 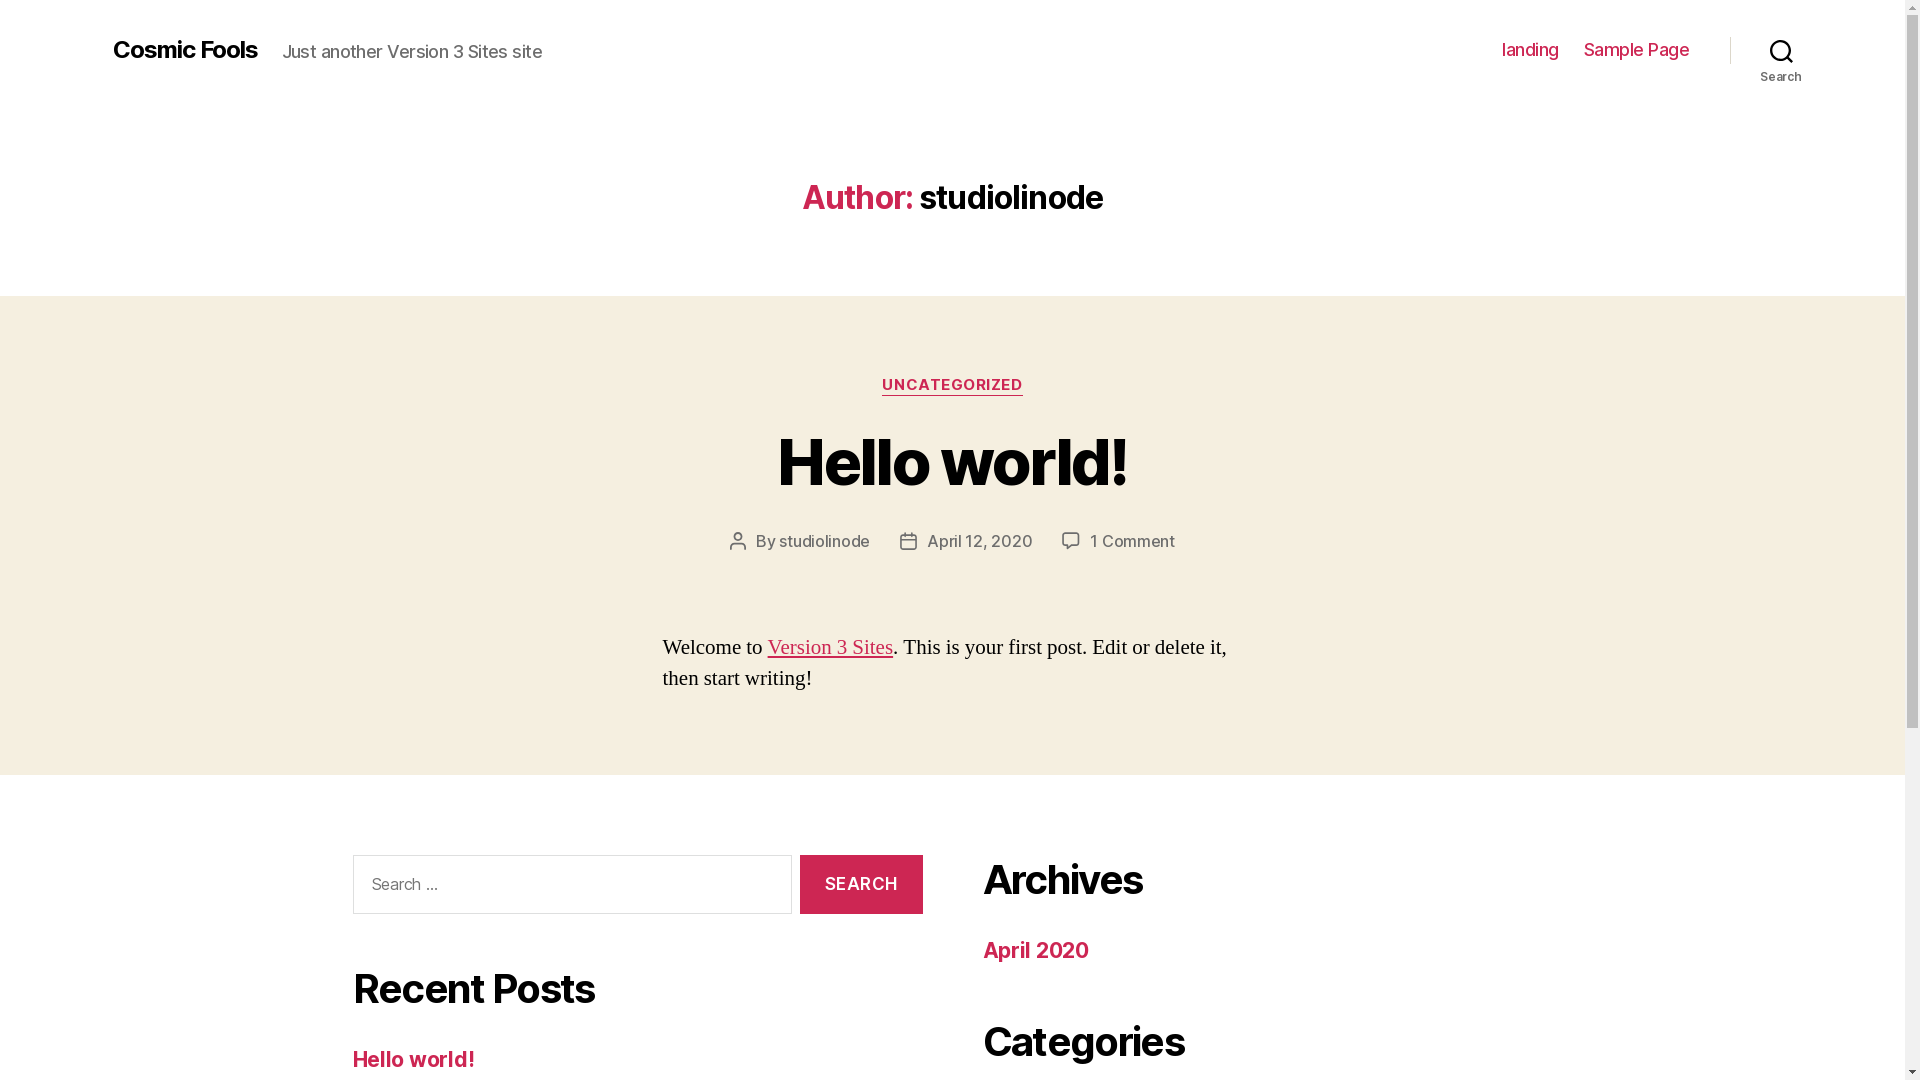 I want to click on landing, so click(x=1530, y=50).